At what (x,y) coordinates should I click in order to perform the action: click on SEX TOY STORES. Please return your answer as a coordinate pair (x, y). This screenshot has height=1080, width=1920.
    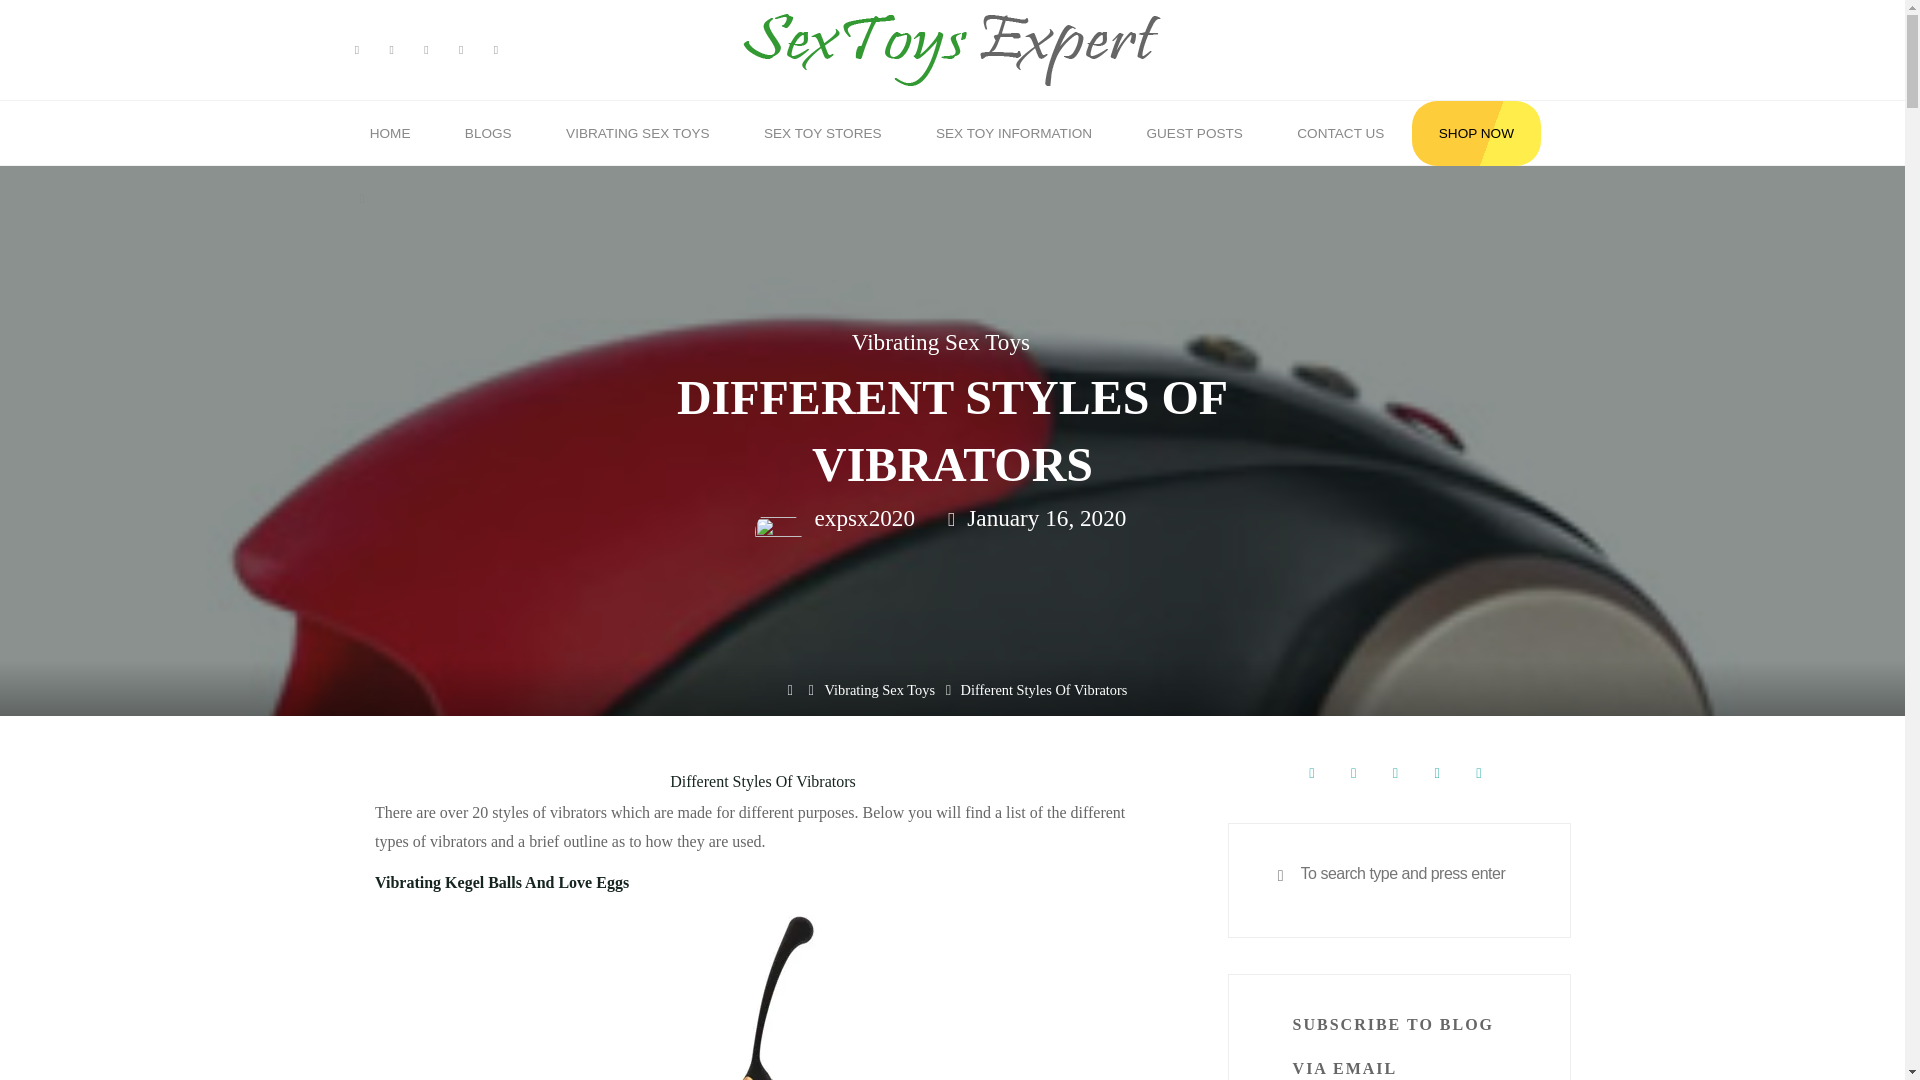
    Looking at the image, I should click on (822, 134).